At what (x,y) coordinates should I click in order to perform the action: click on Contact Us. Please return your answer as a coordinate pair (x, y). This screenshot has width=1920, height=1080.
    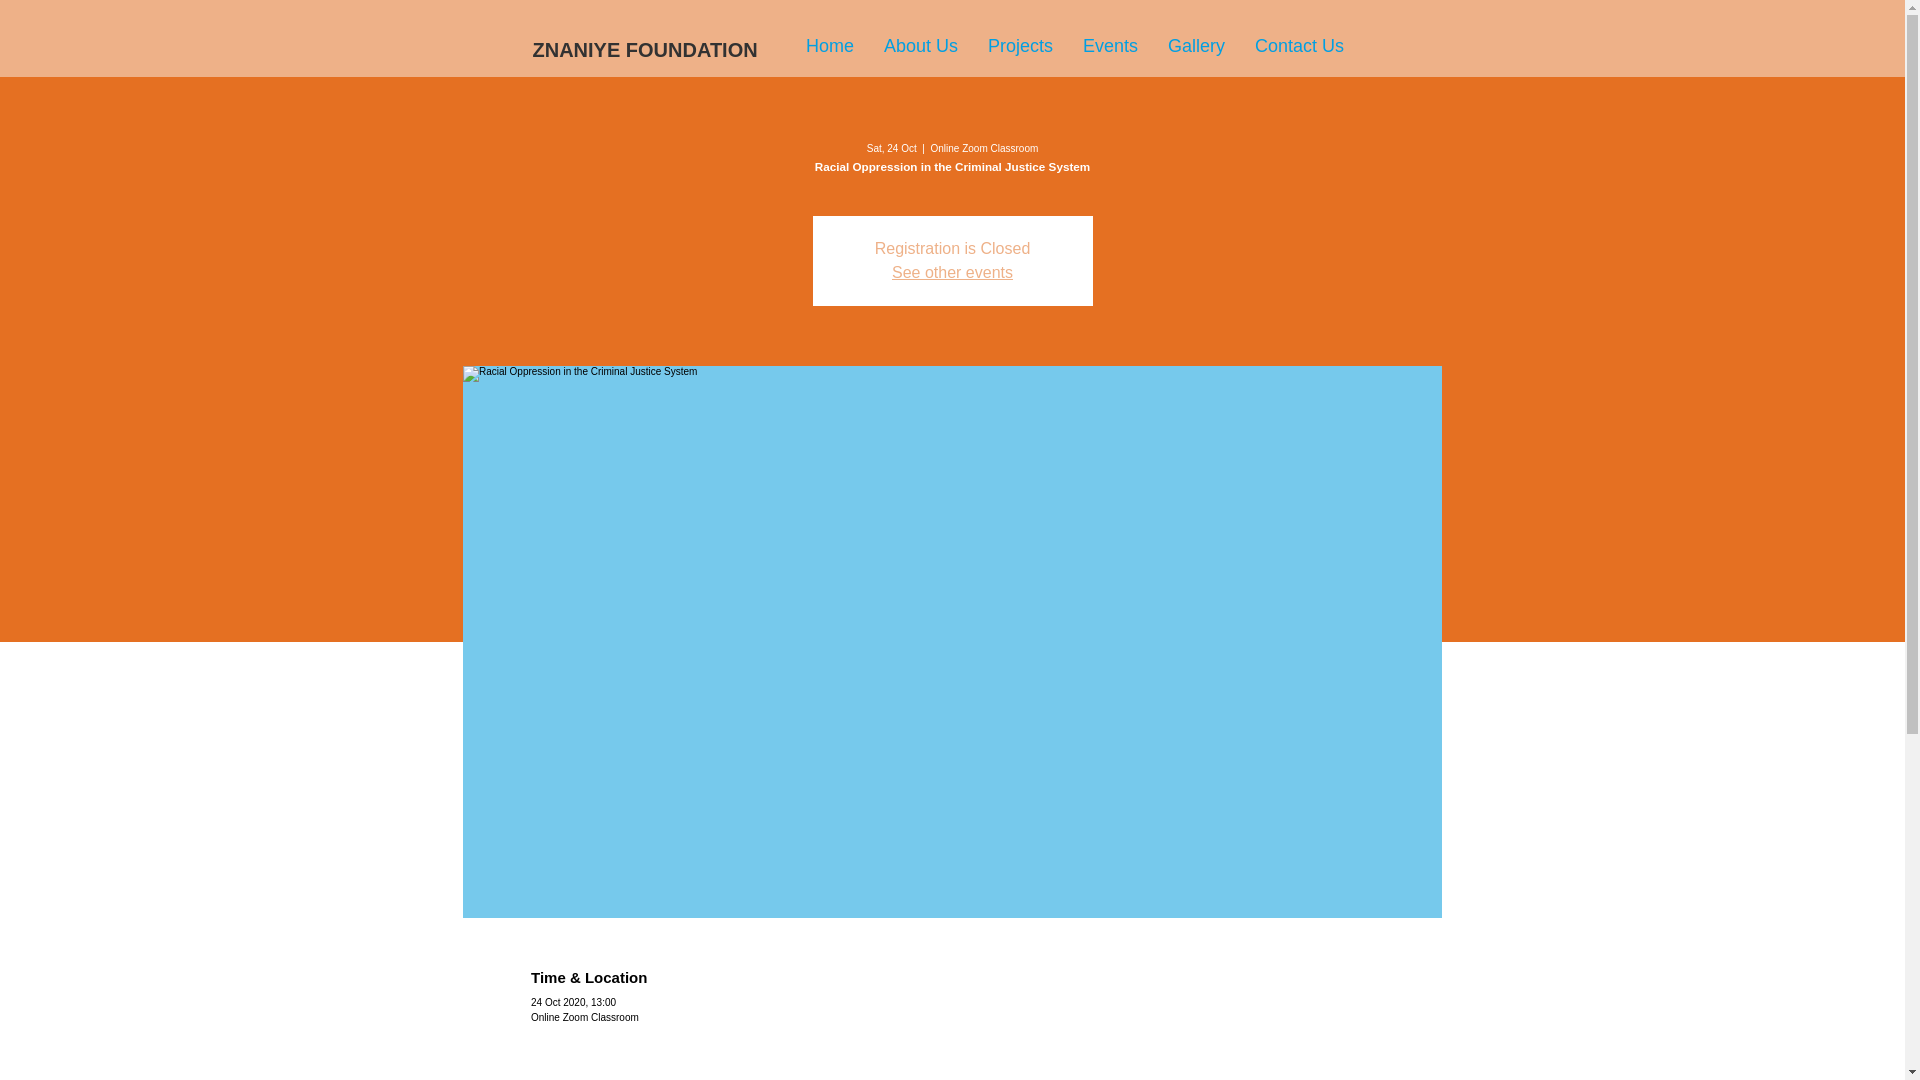
    Looking at the image, I should click on (1300, 46).